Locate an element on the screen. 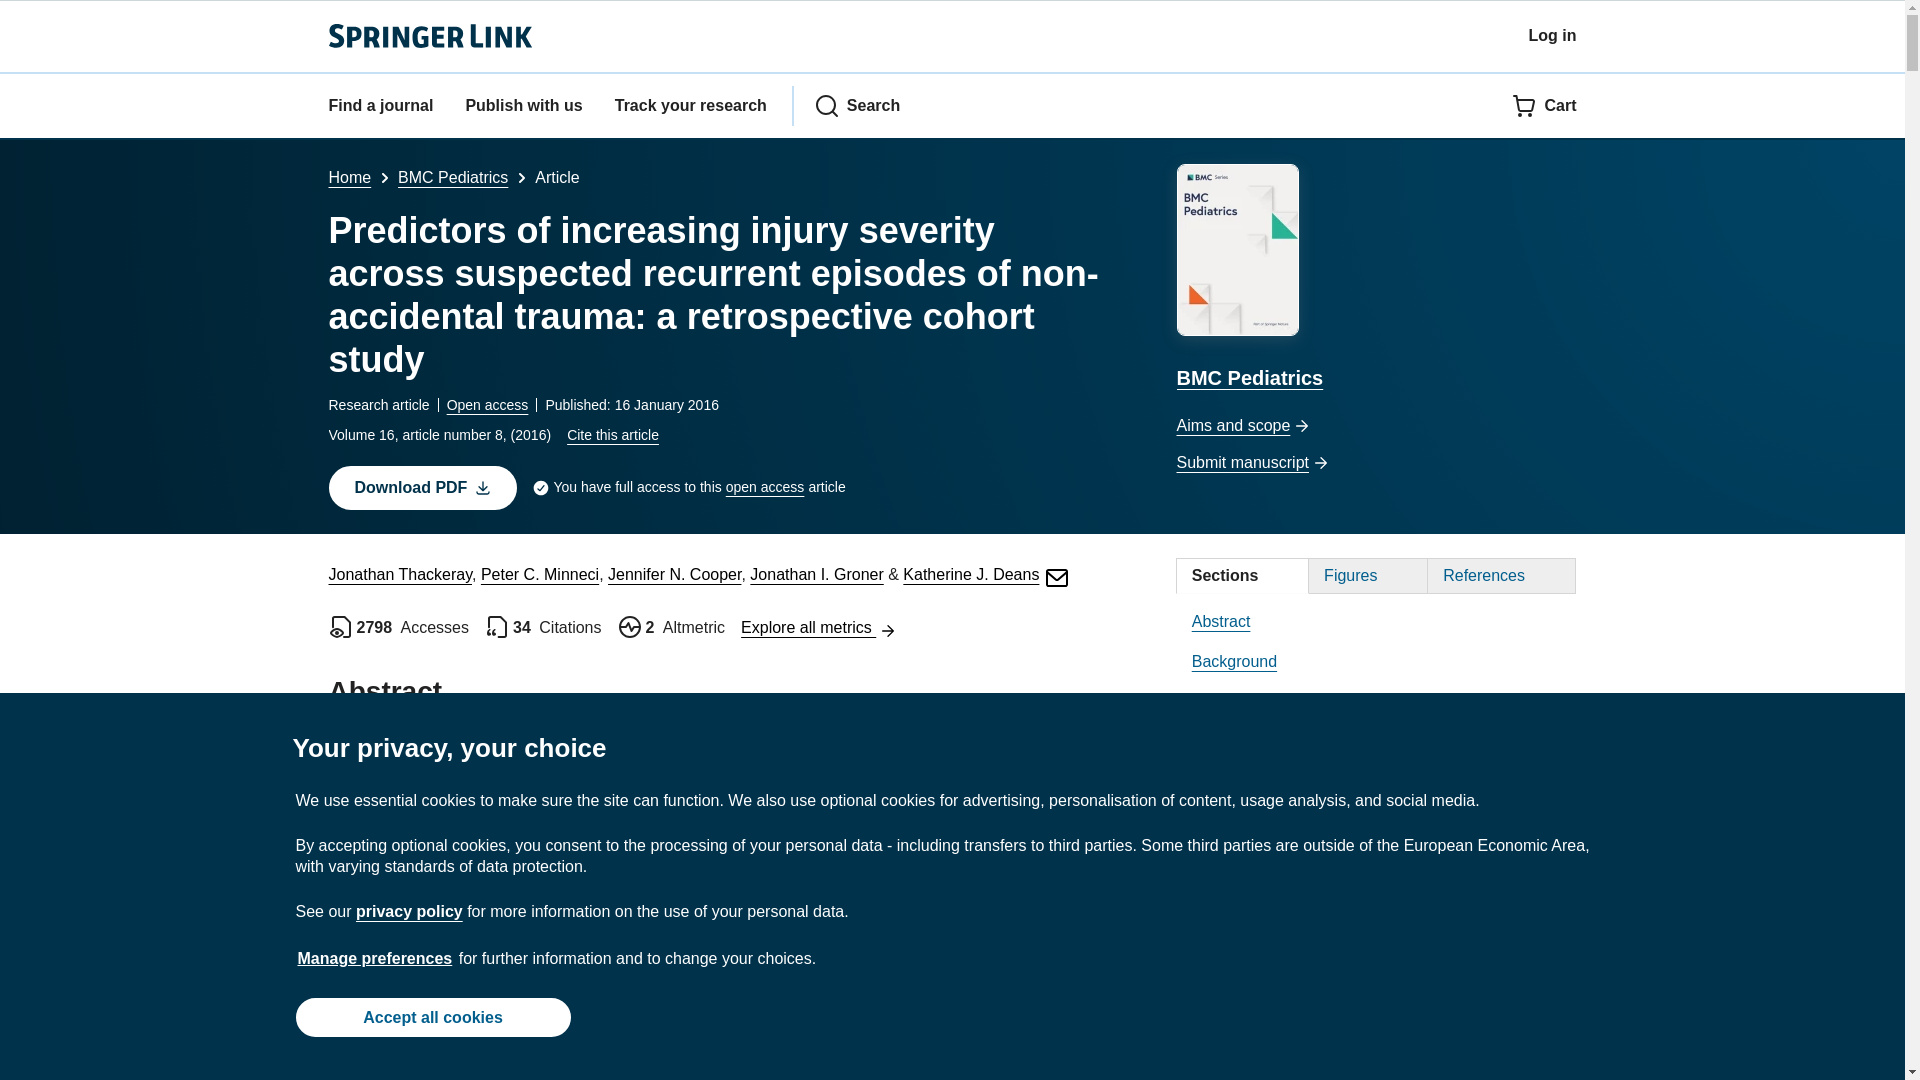 The width and height of the screenshot is (1920, 1080). Cart is located at coordinates (1544, 105).